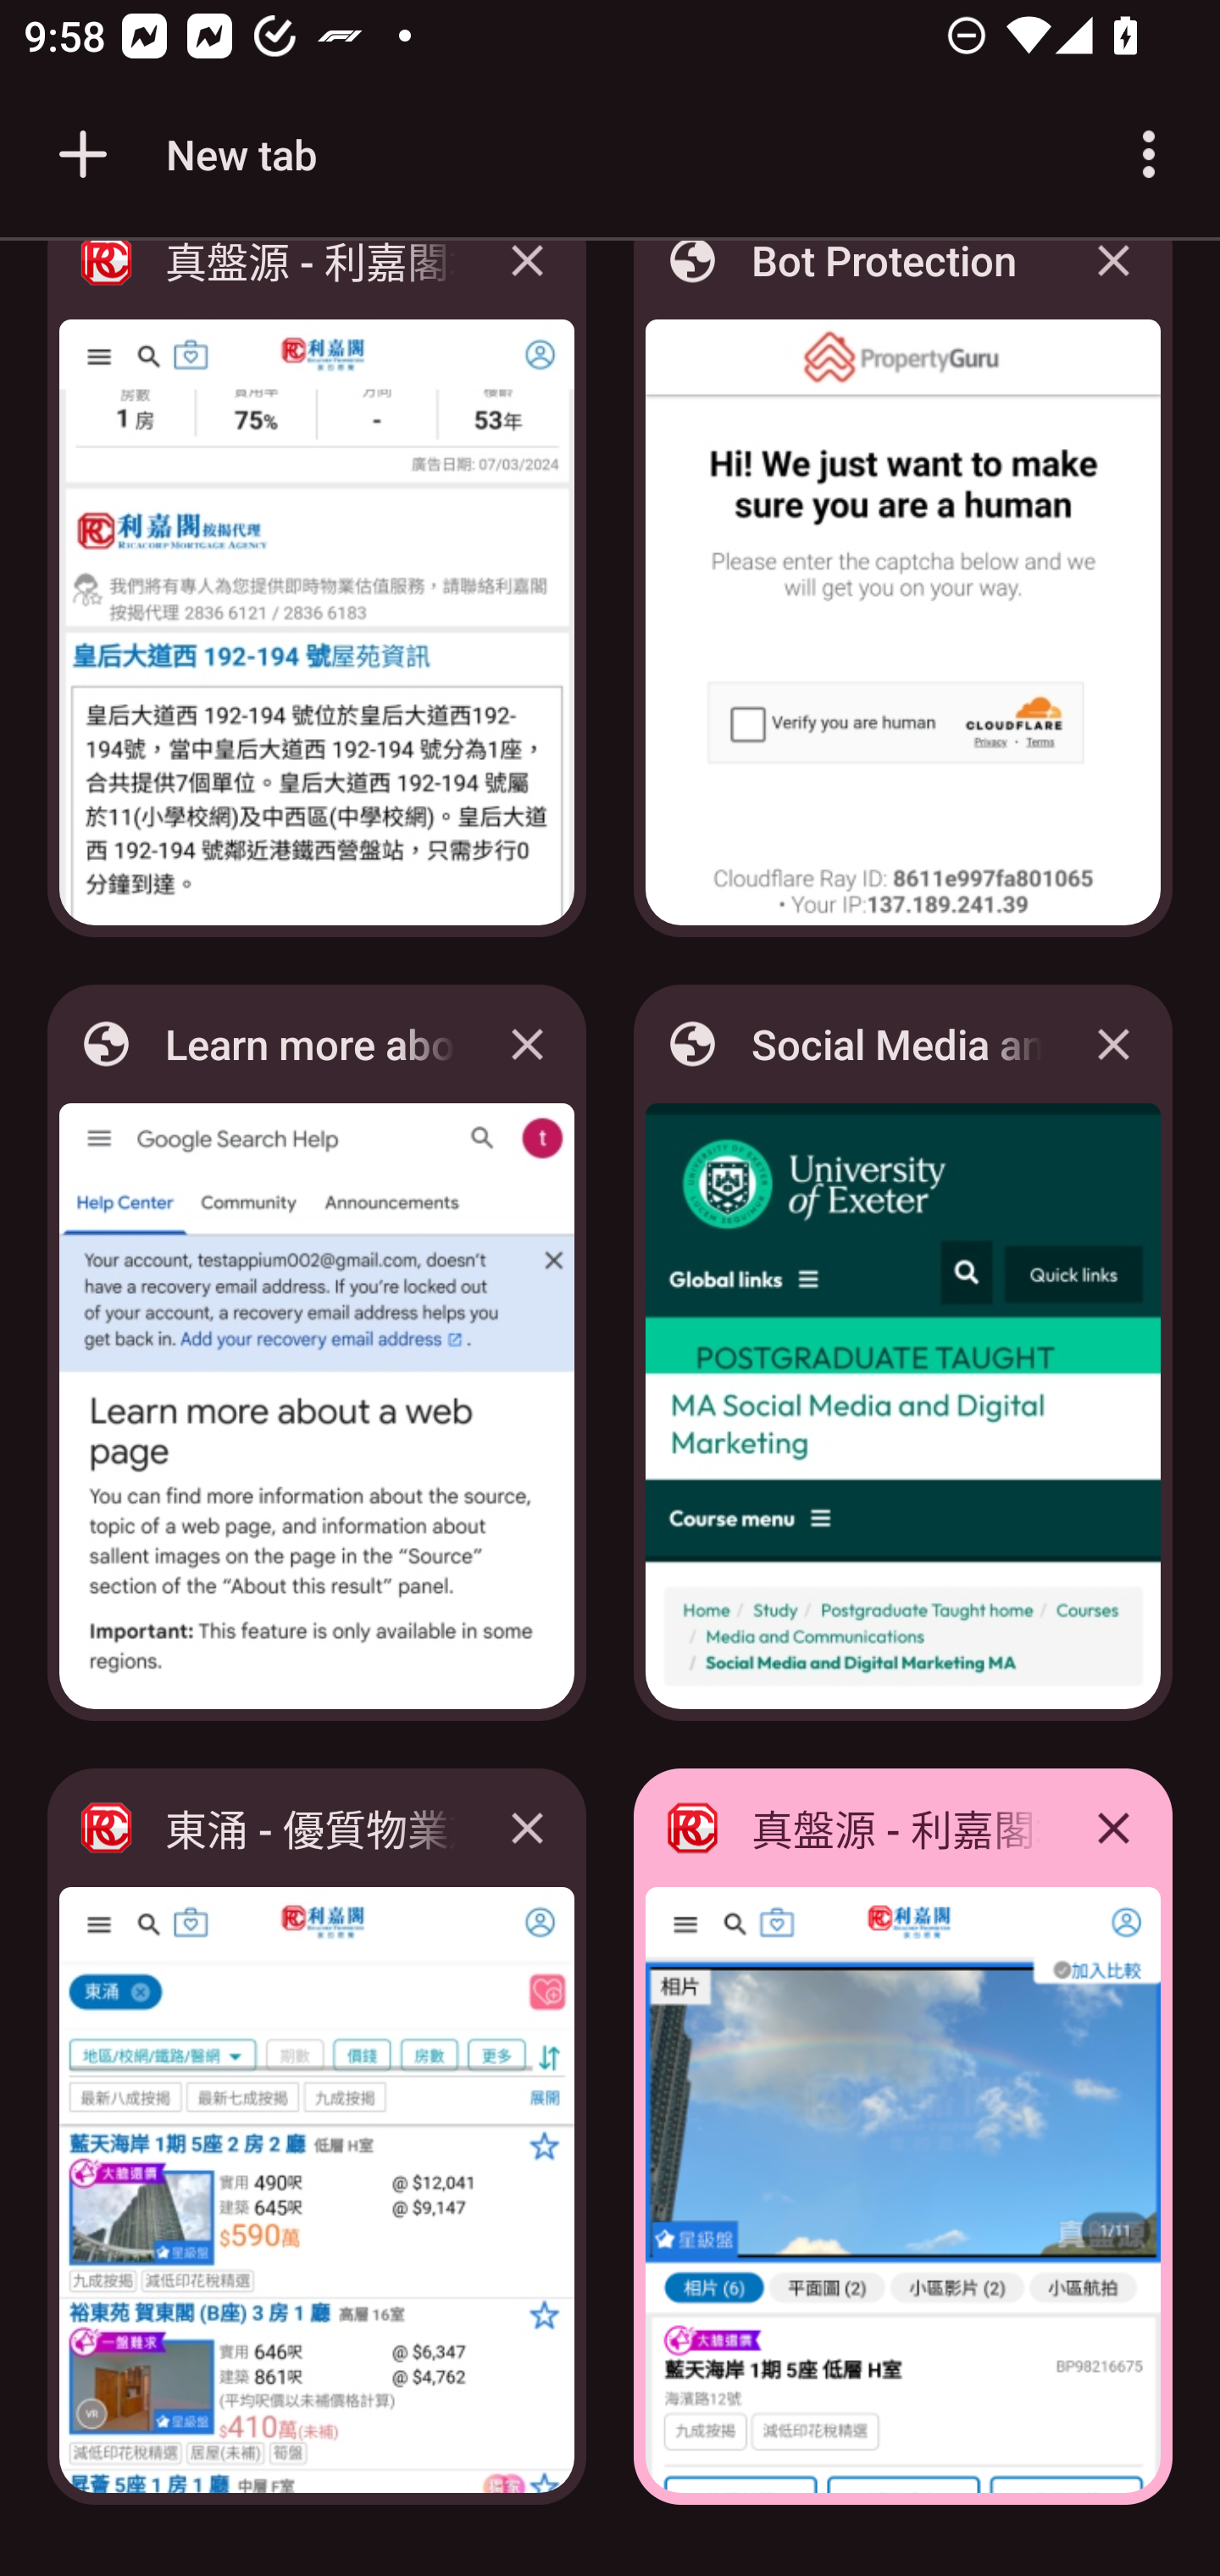 This screenshot has width=1220, height=2576. What do you see at coordinates (1113, 1827) in the screenshot?
I see `Close 真盤源 - 利嘉閣地產 - 東涌 藍天海岸 1期 5座 tab` at bounding box center [1113, 1827].